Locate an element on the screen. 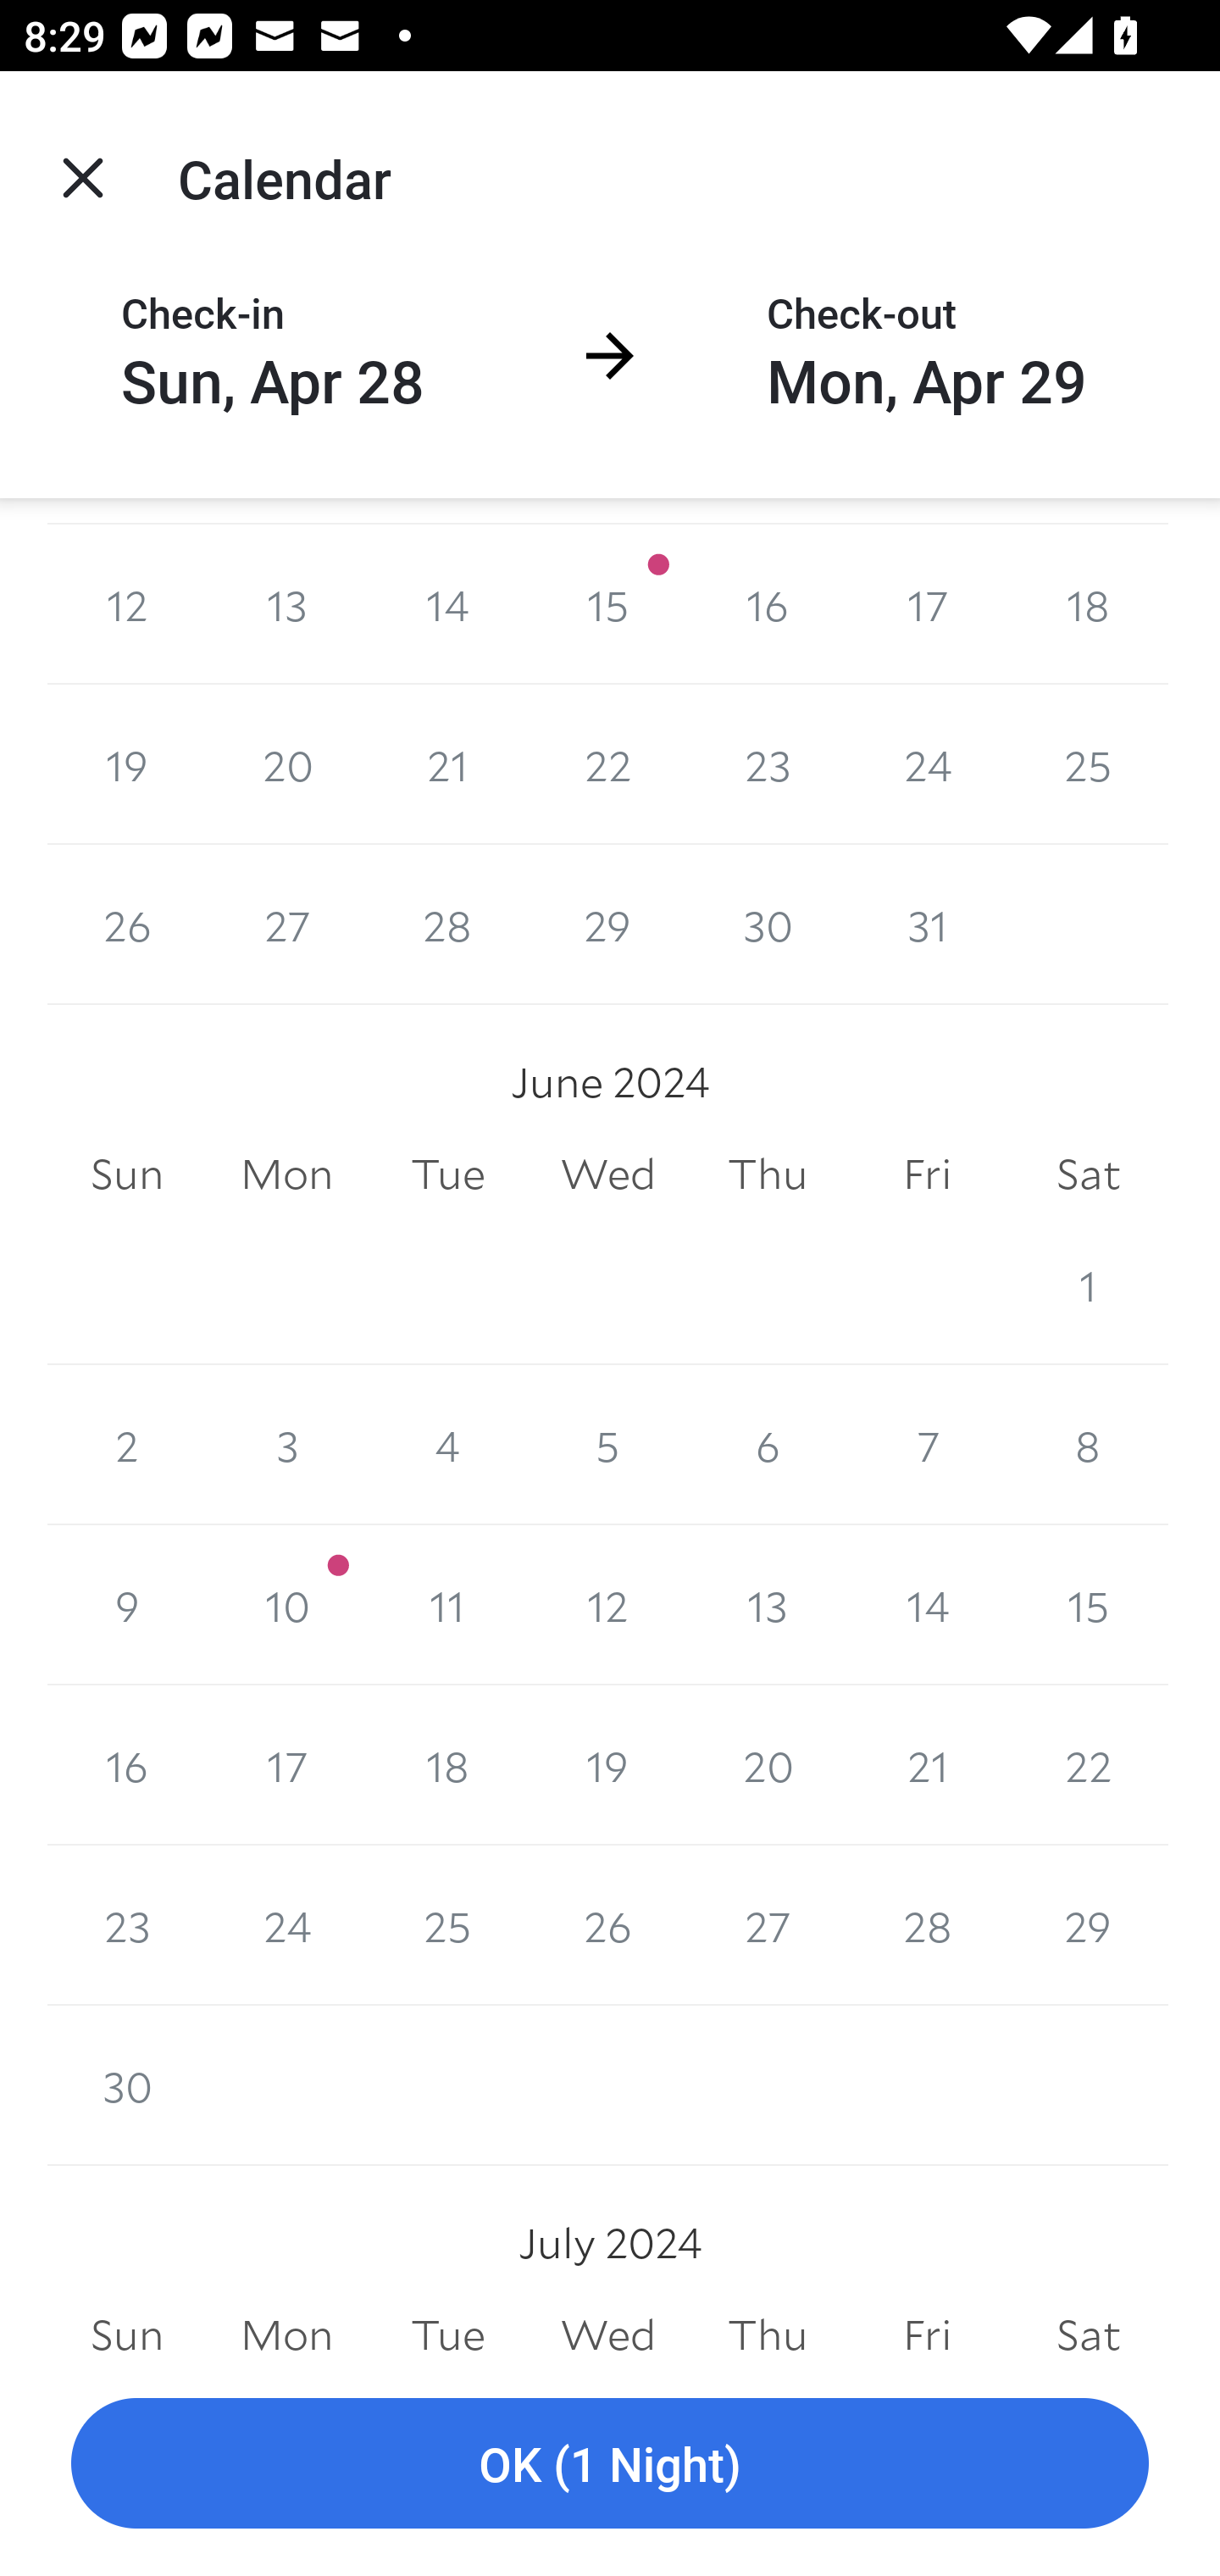  28 28 May 2024 is located at coordinates (447, 924).